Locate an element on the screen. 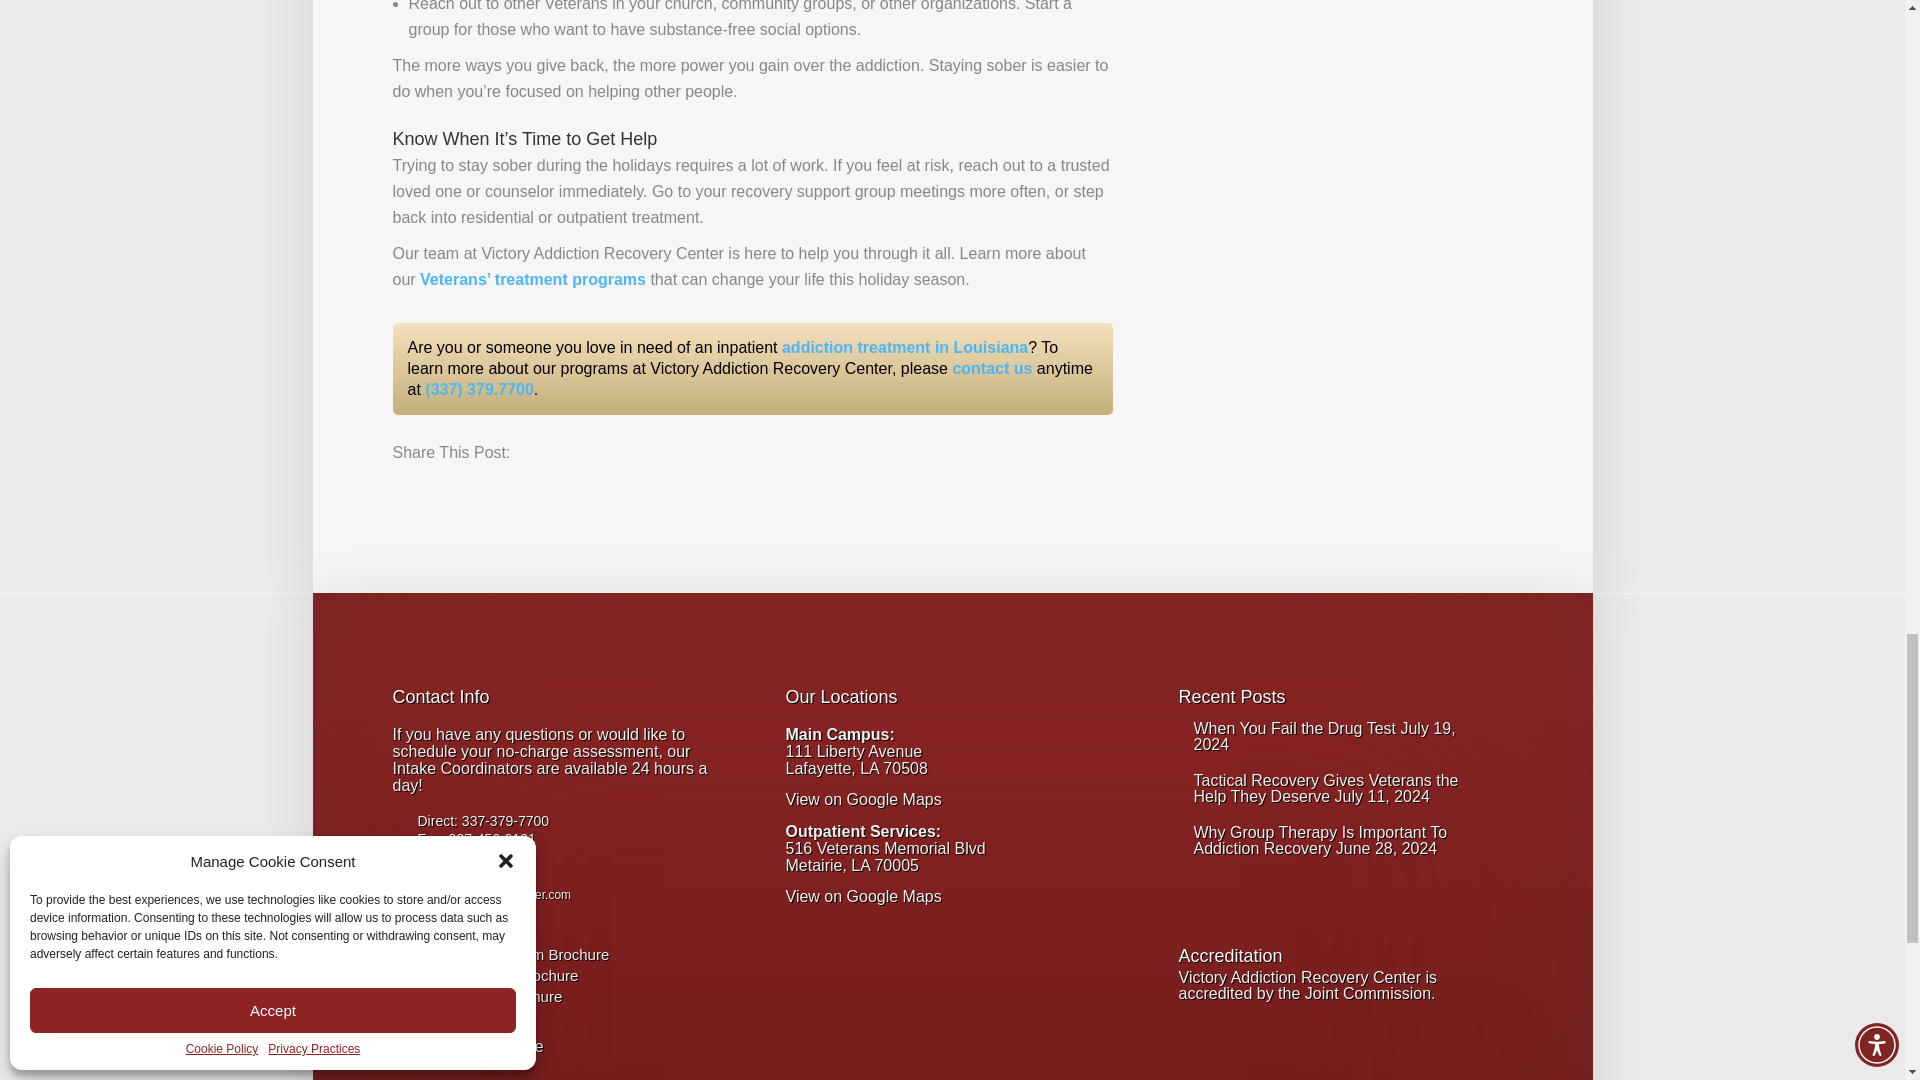  Share on Facebook is located at coordinates (408, 492).